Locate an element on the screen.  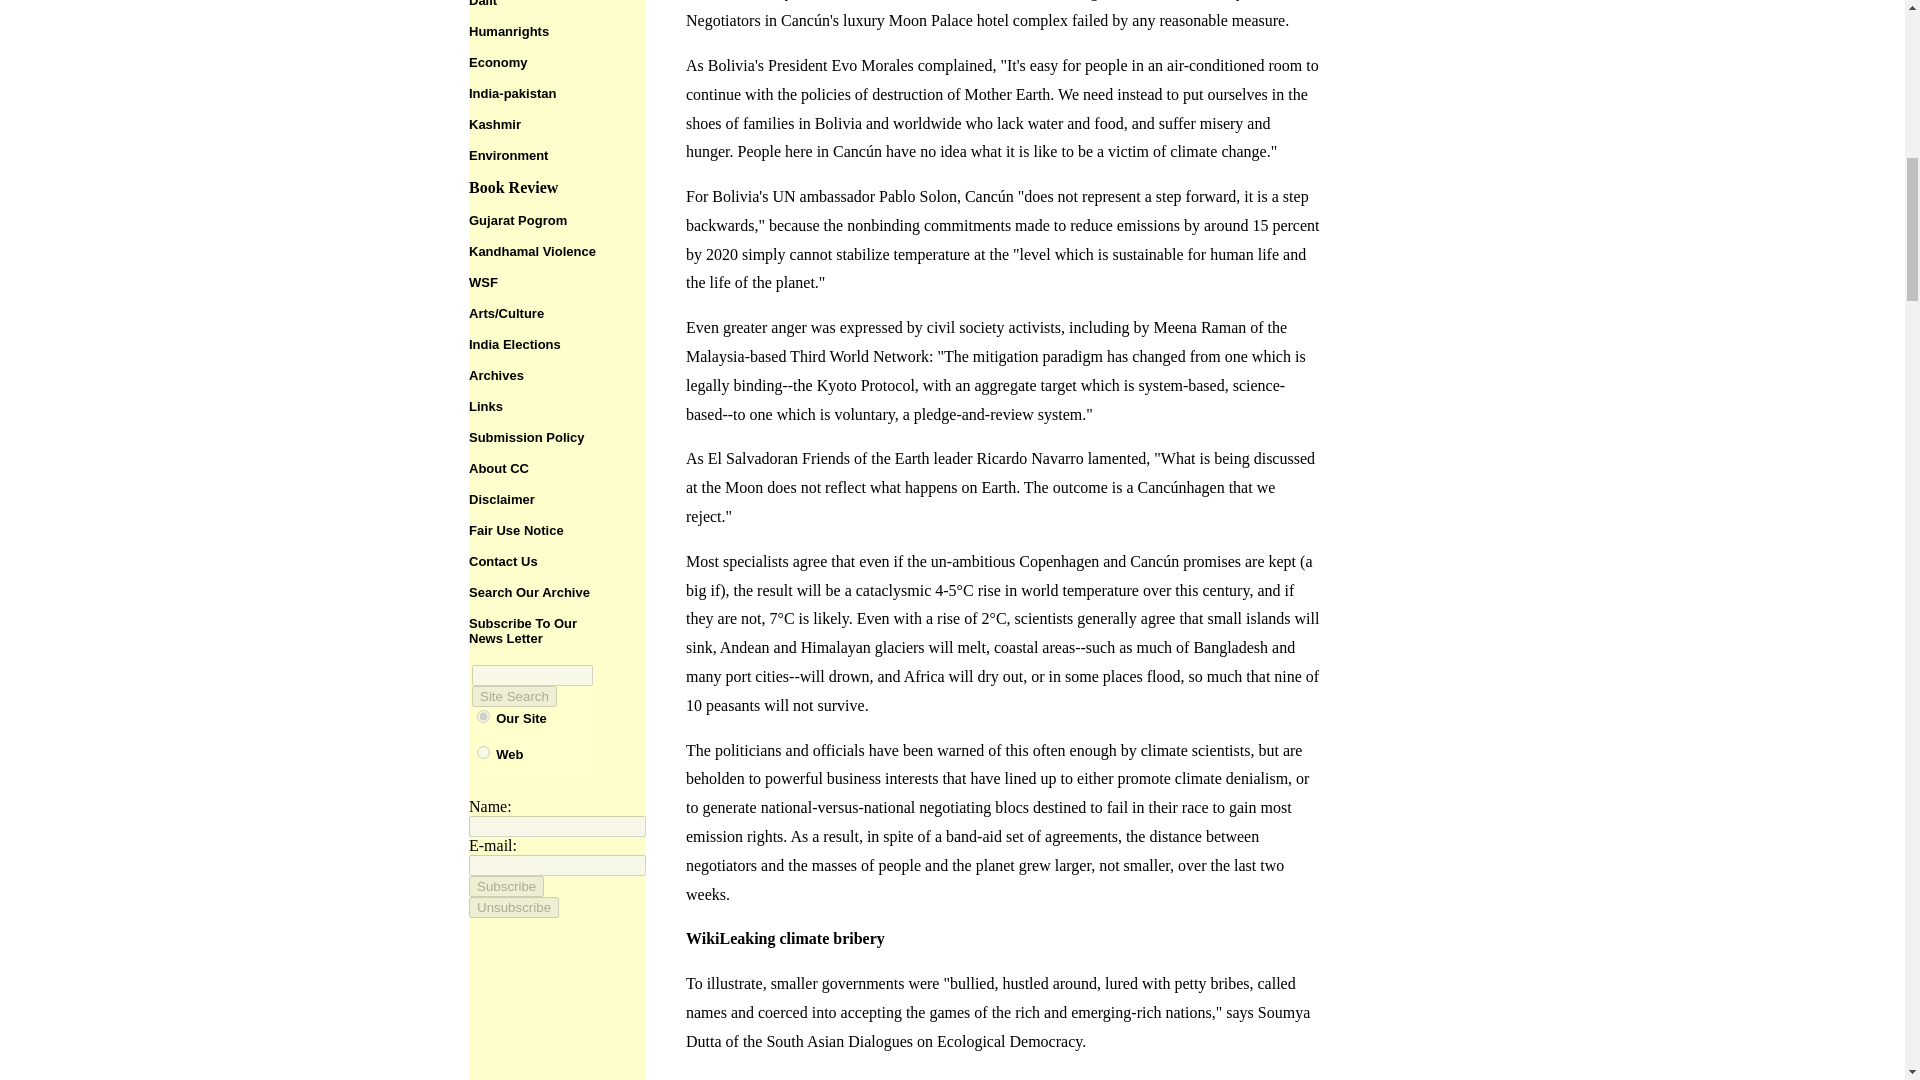
Kashmir is located at coordinates (494, 124).